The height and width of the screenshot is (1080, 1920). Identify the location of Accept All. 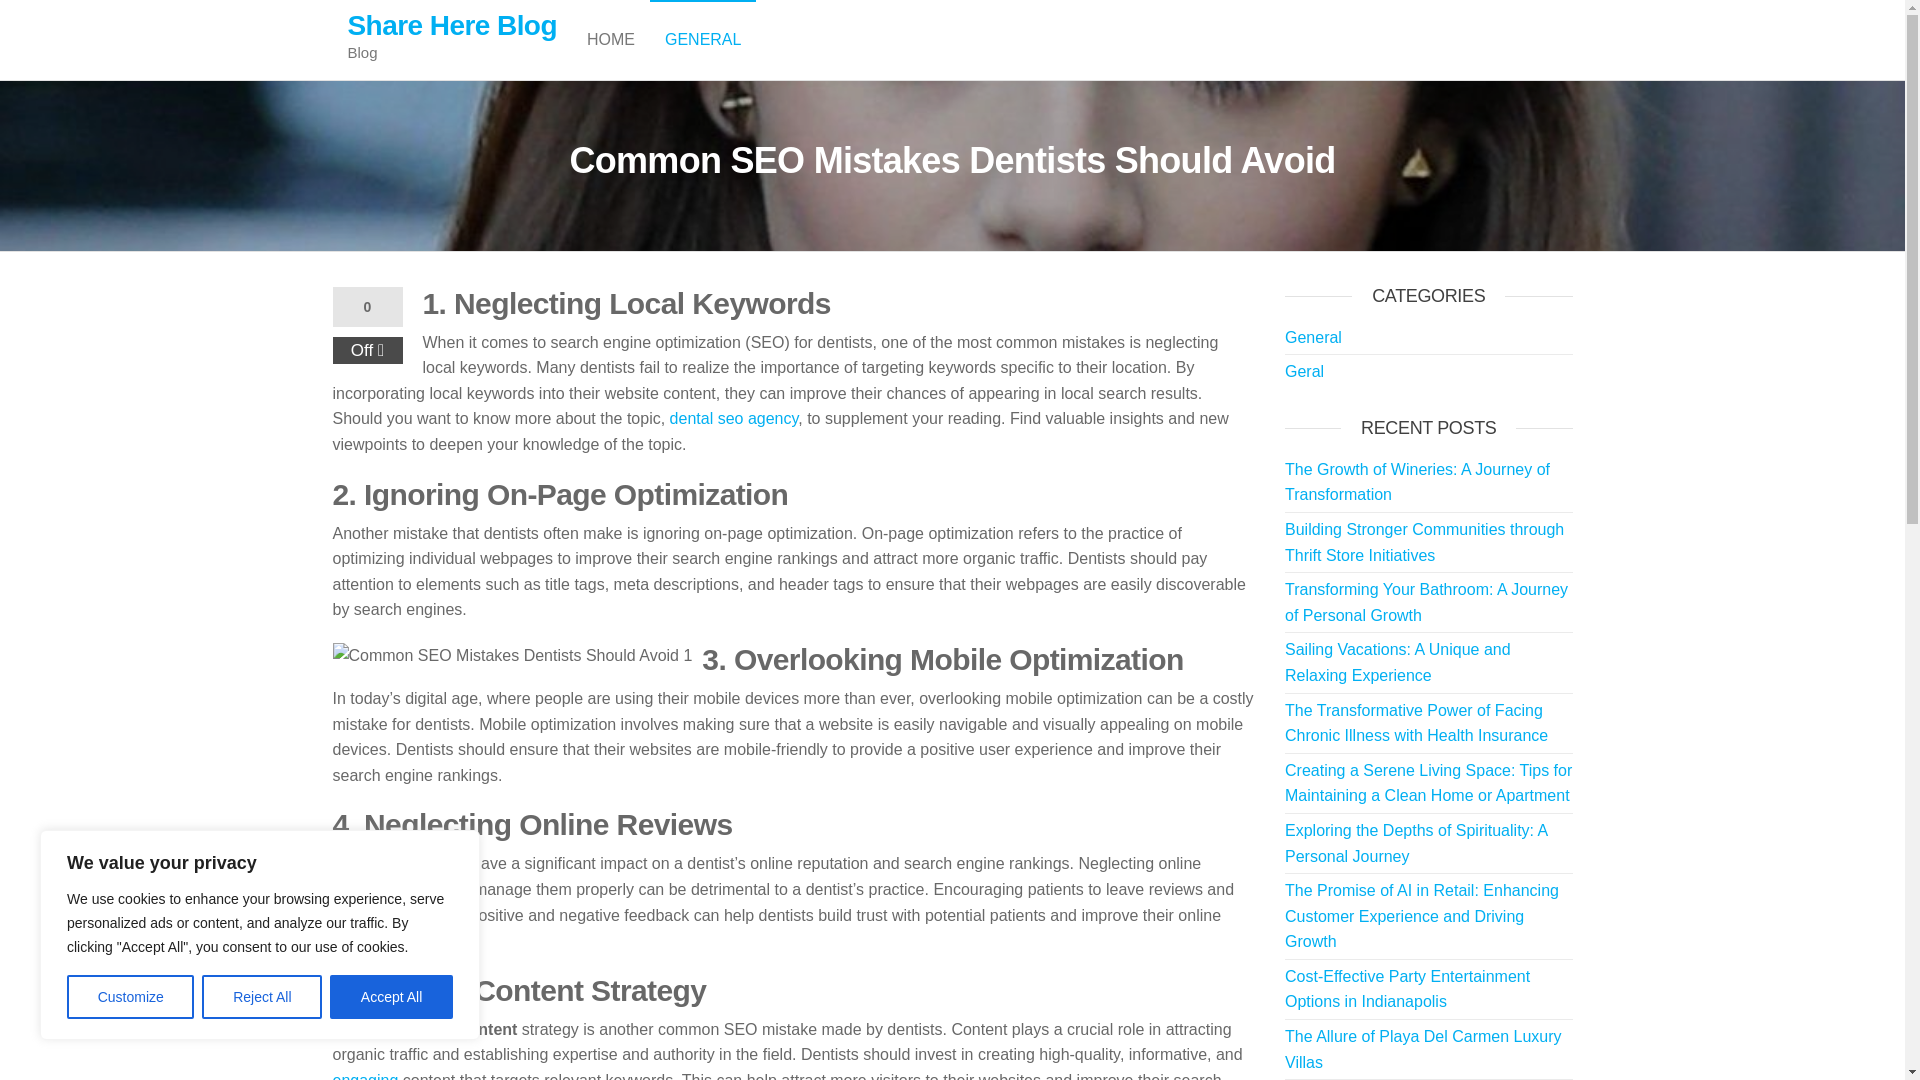
(392, 997).